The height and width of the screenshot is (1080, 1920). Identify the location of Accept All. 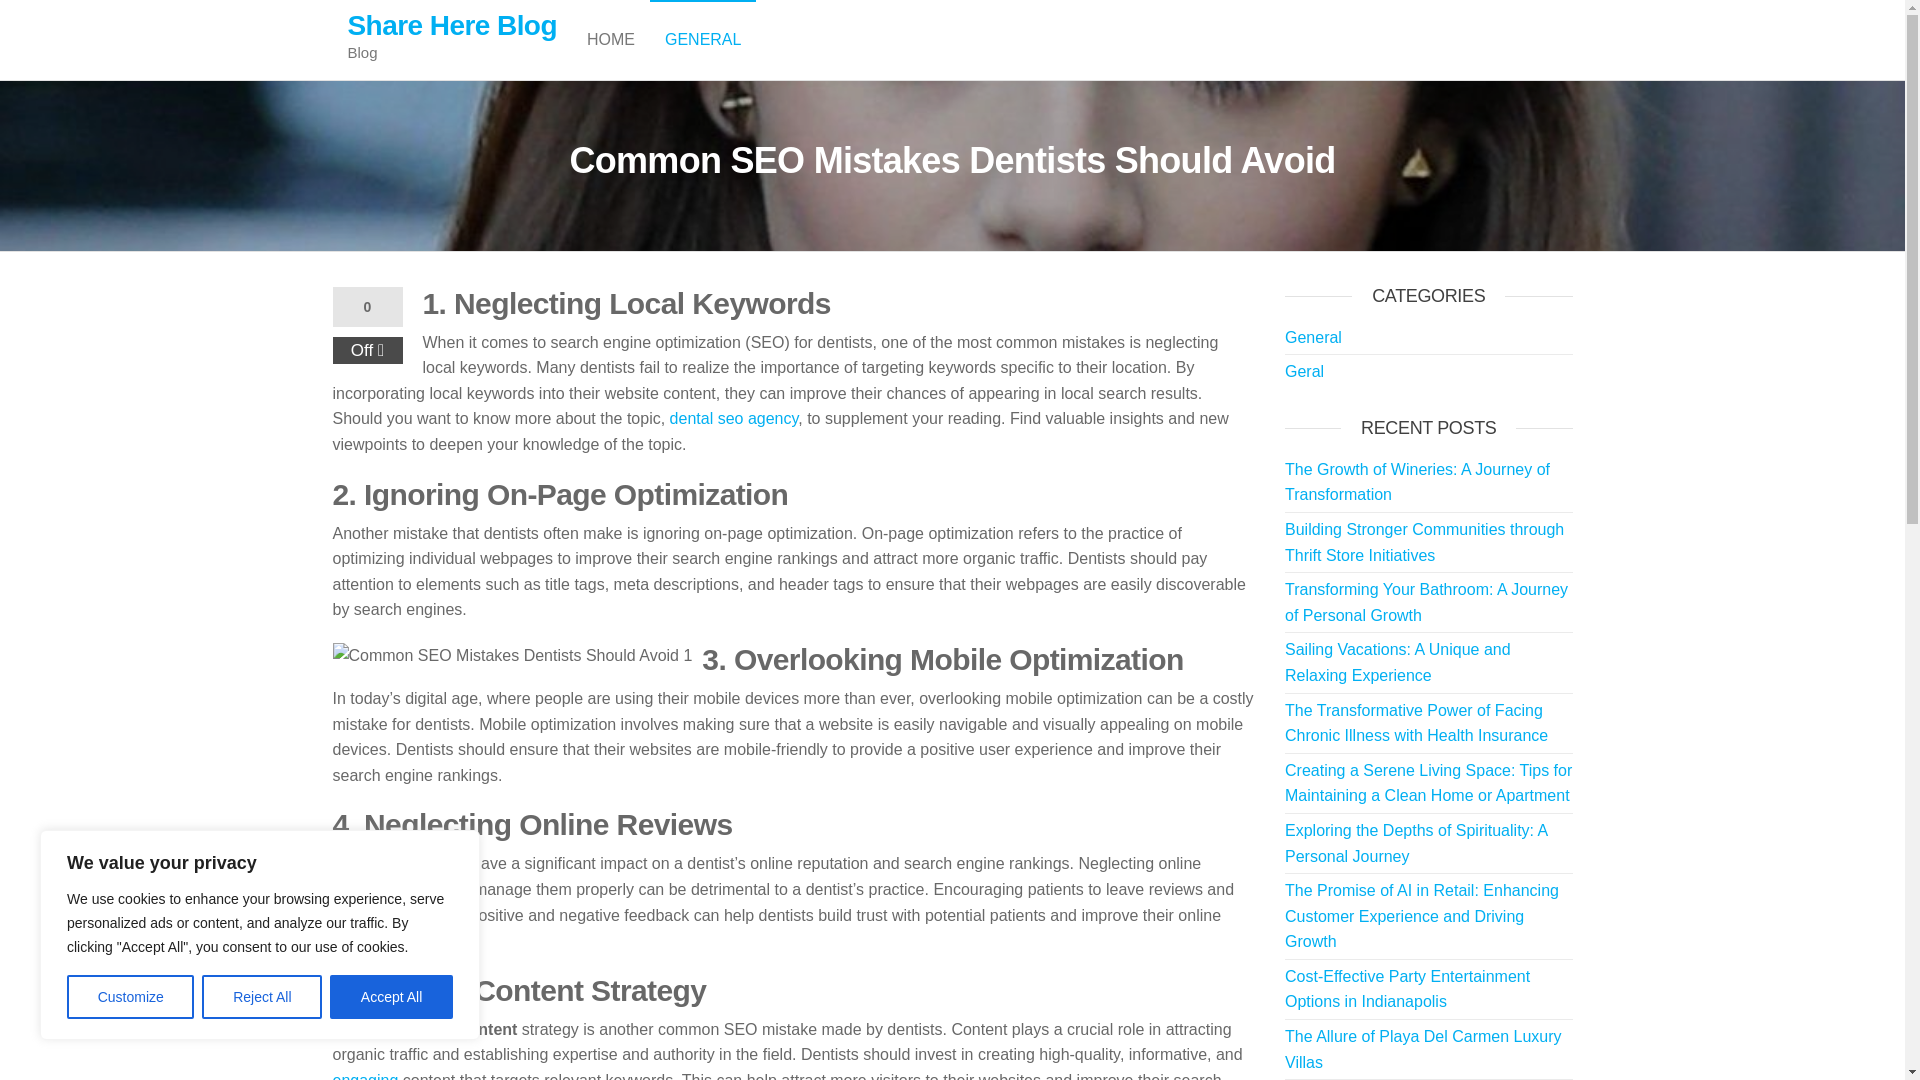
(392, 997).